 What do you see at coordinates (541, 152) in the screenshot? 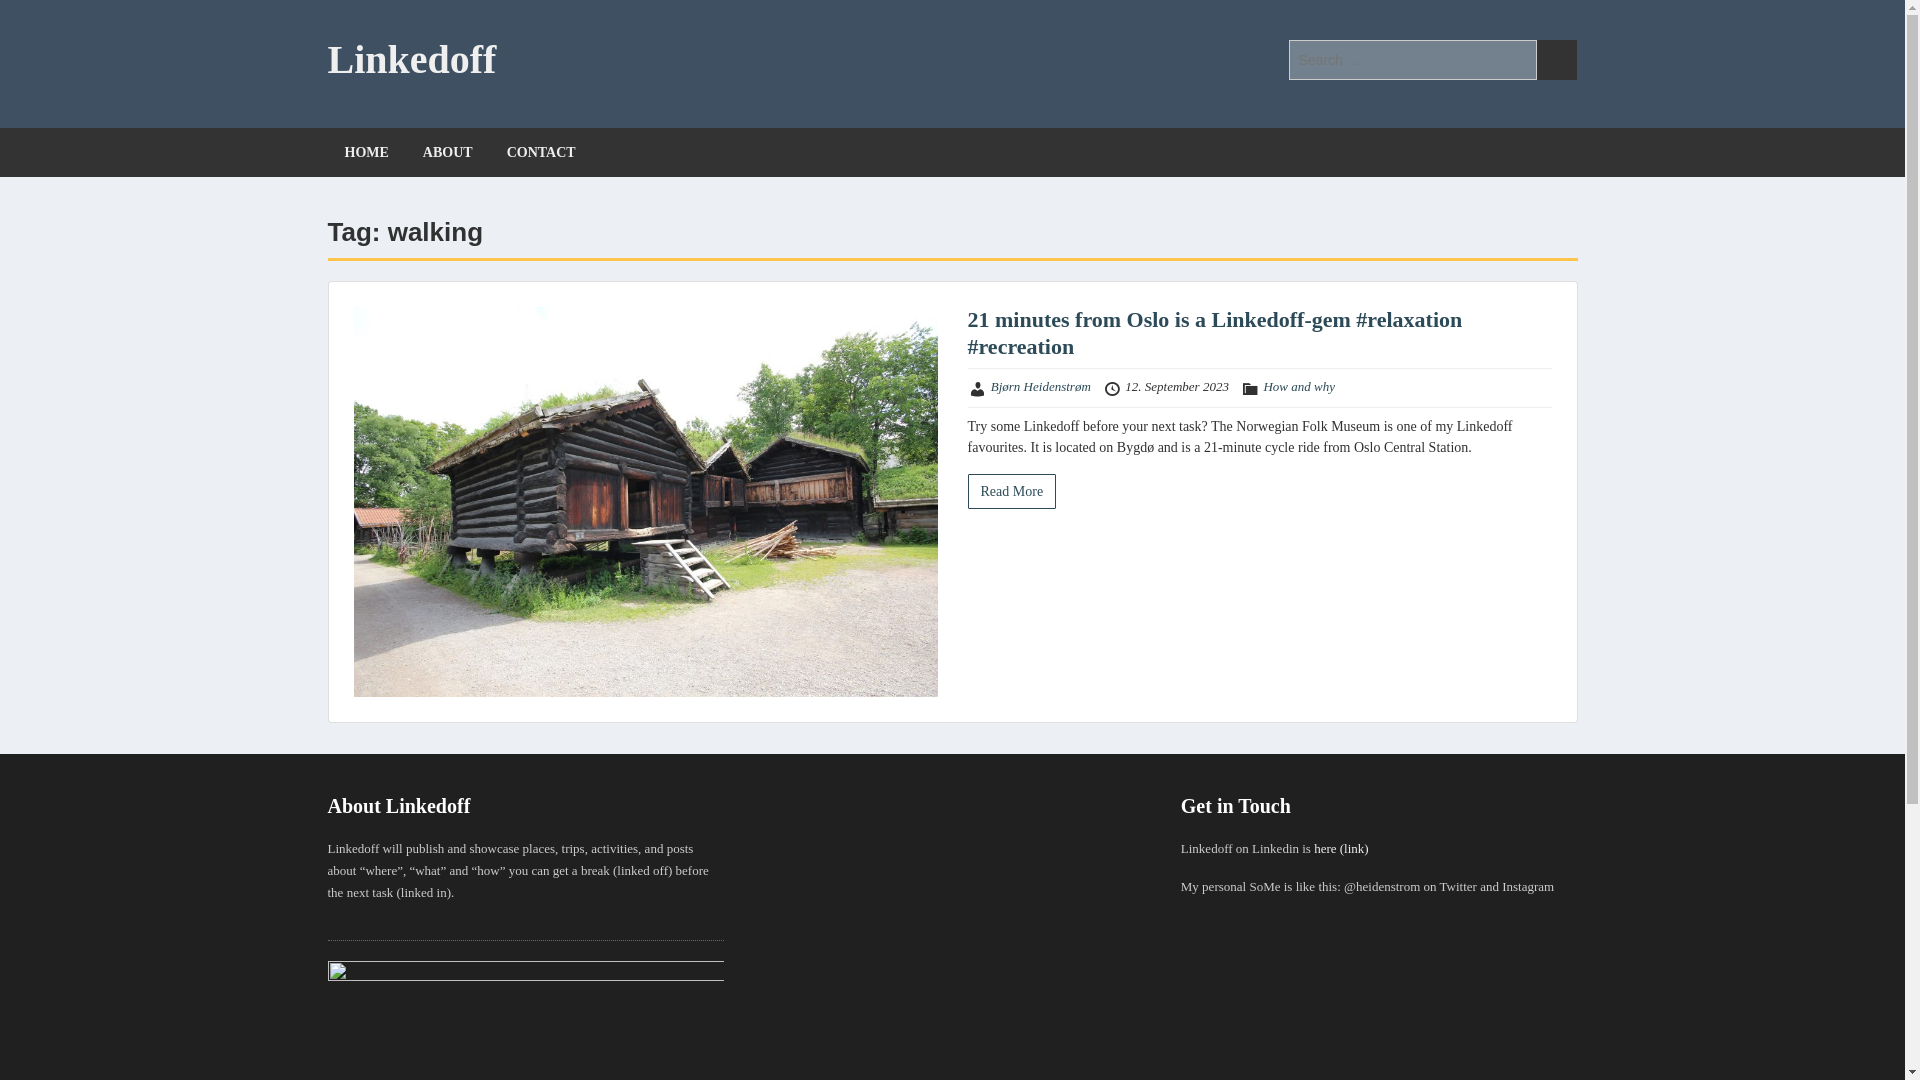
I see `CONTACT` at bounding box center [541, 152].